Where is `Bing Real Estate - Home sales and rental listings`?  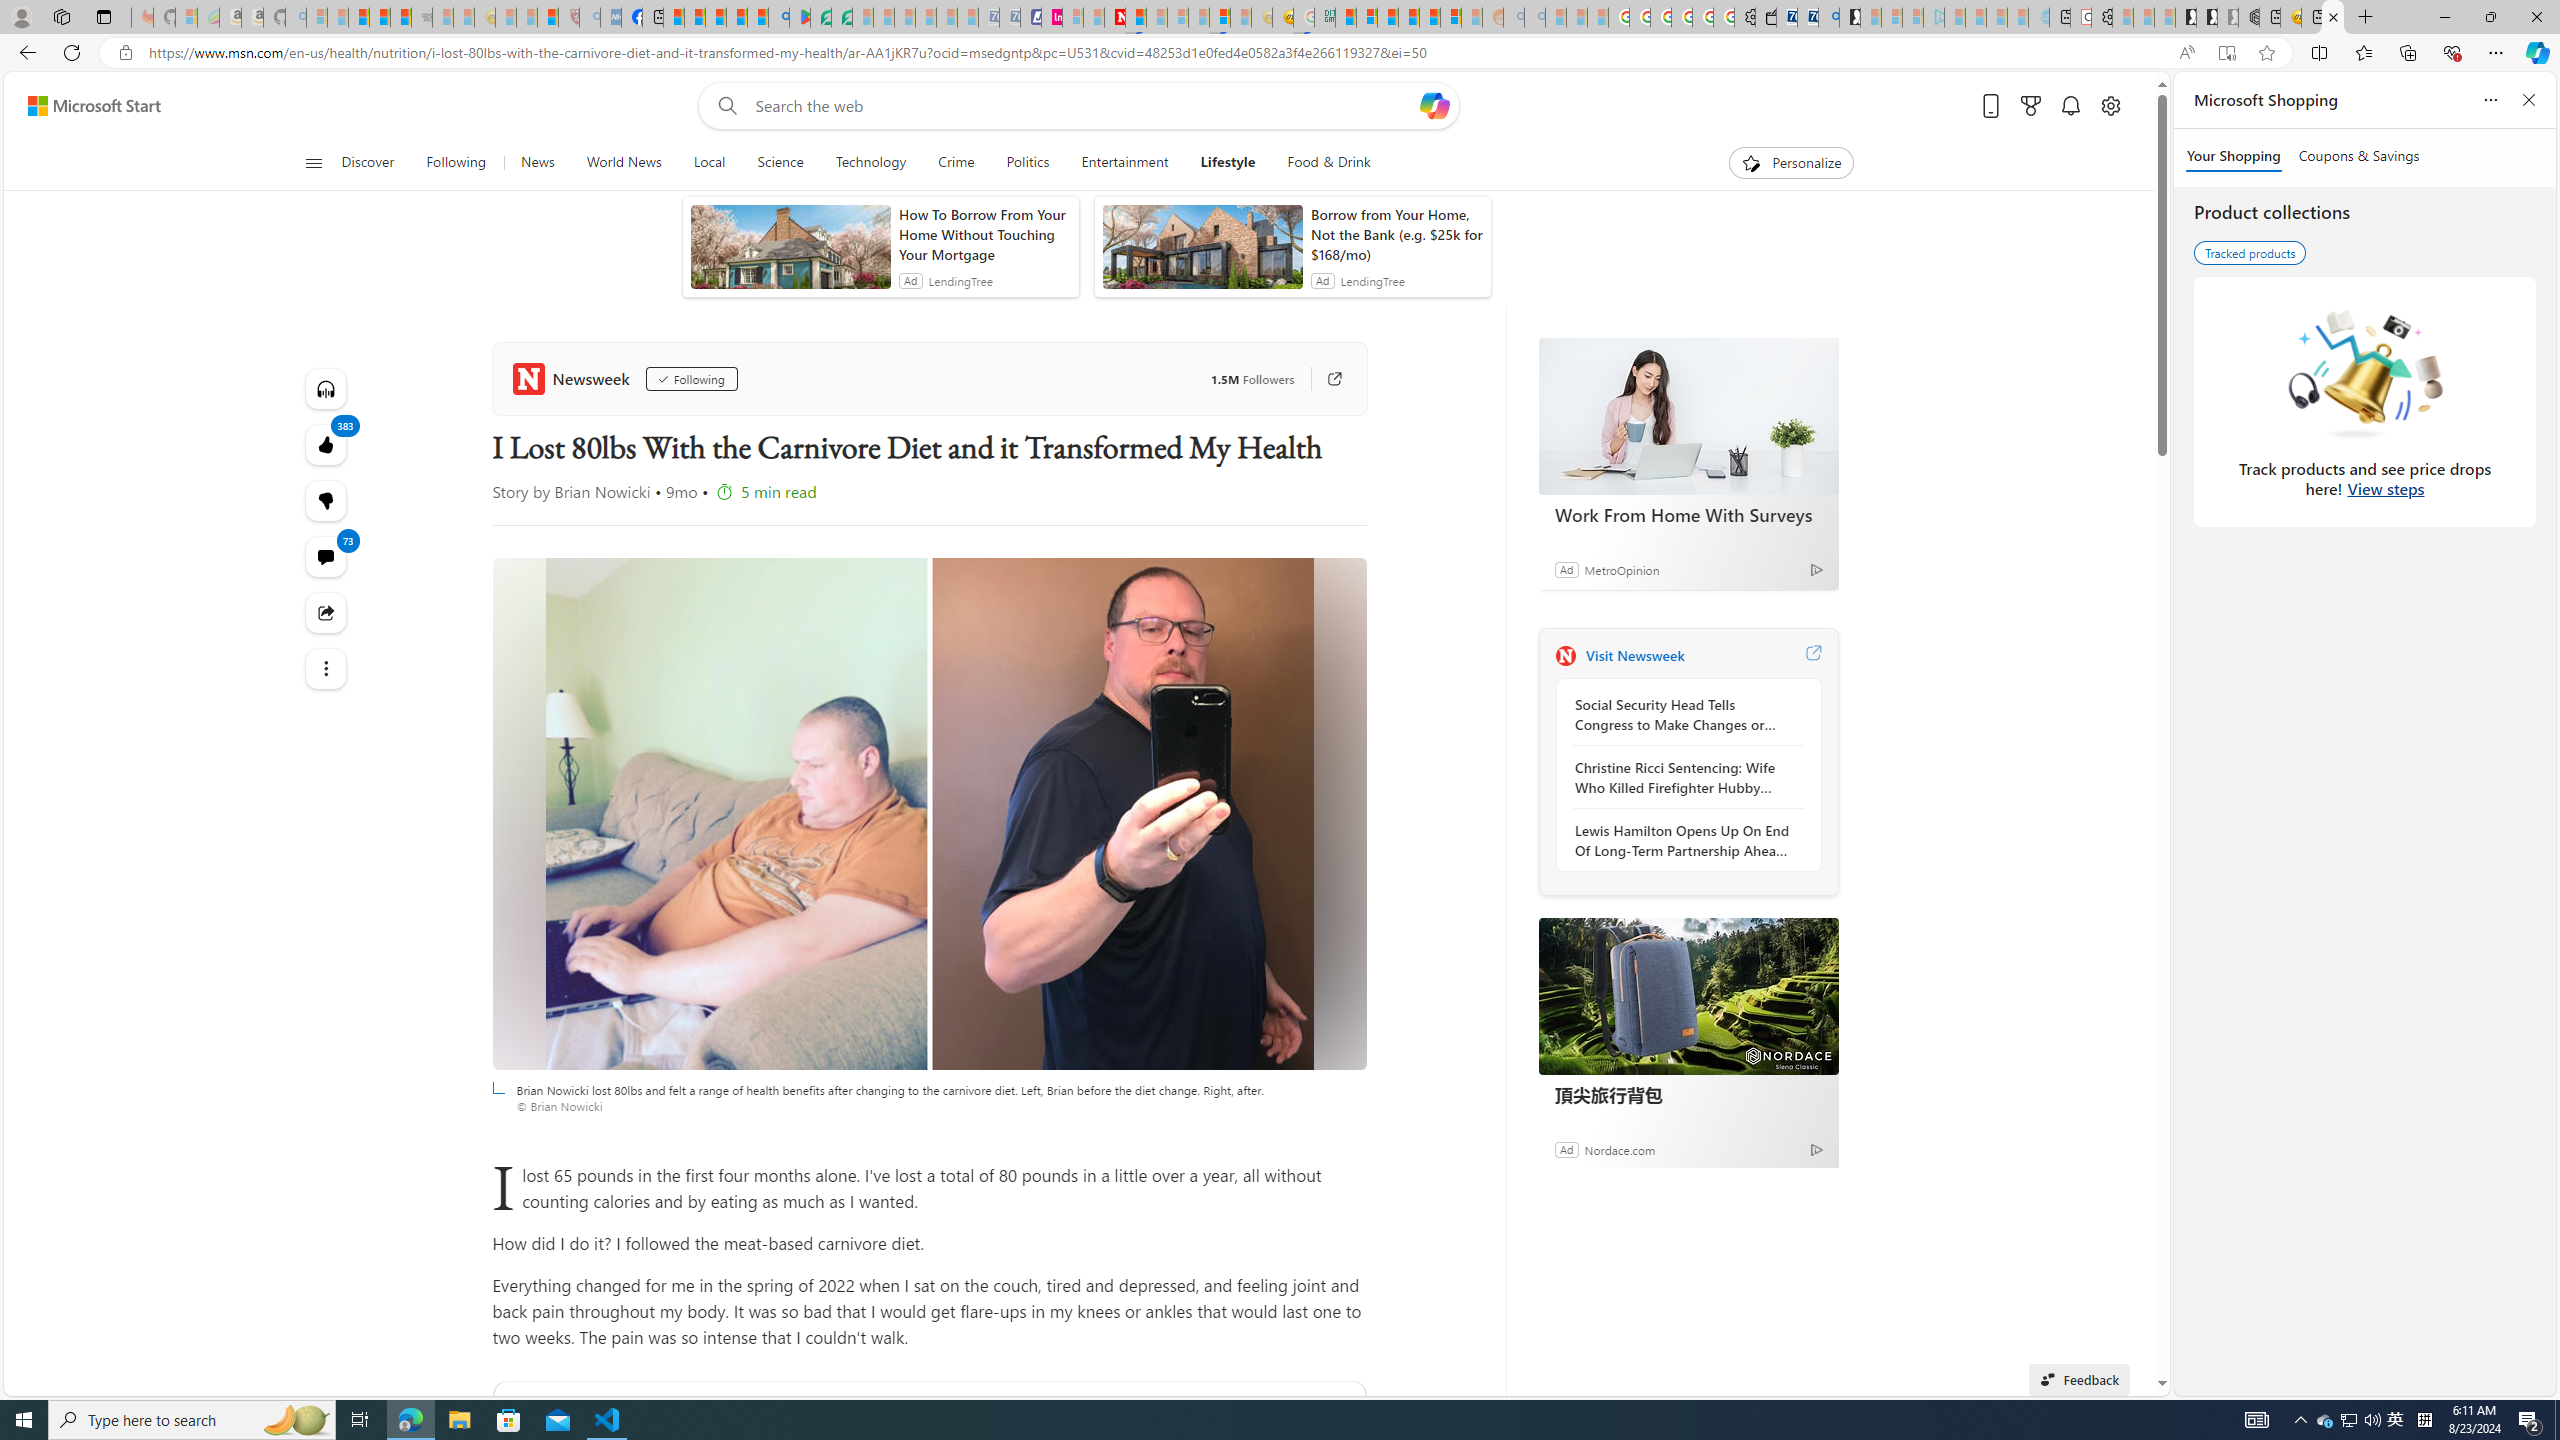 Bing Real Estate - Home sales and rental listings is located at coordinates (1828, 17).